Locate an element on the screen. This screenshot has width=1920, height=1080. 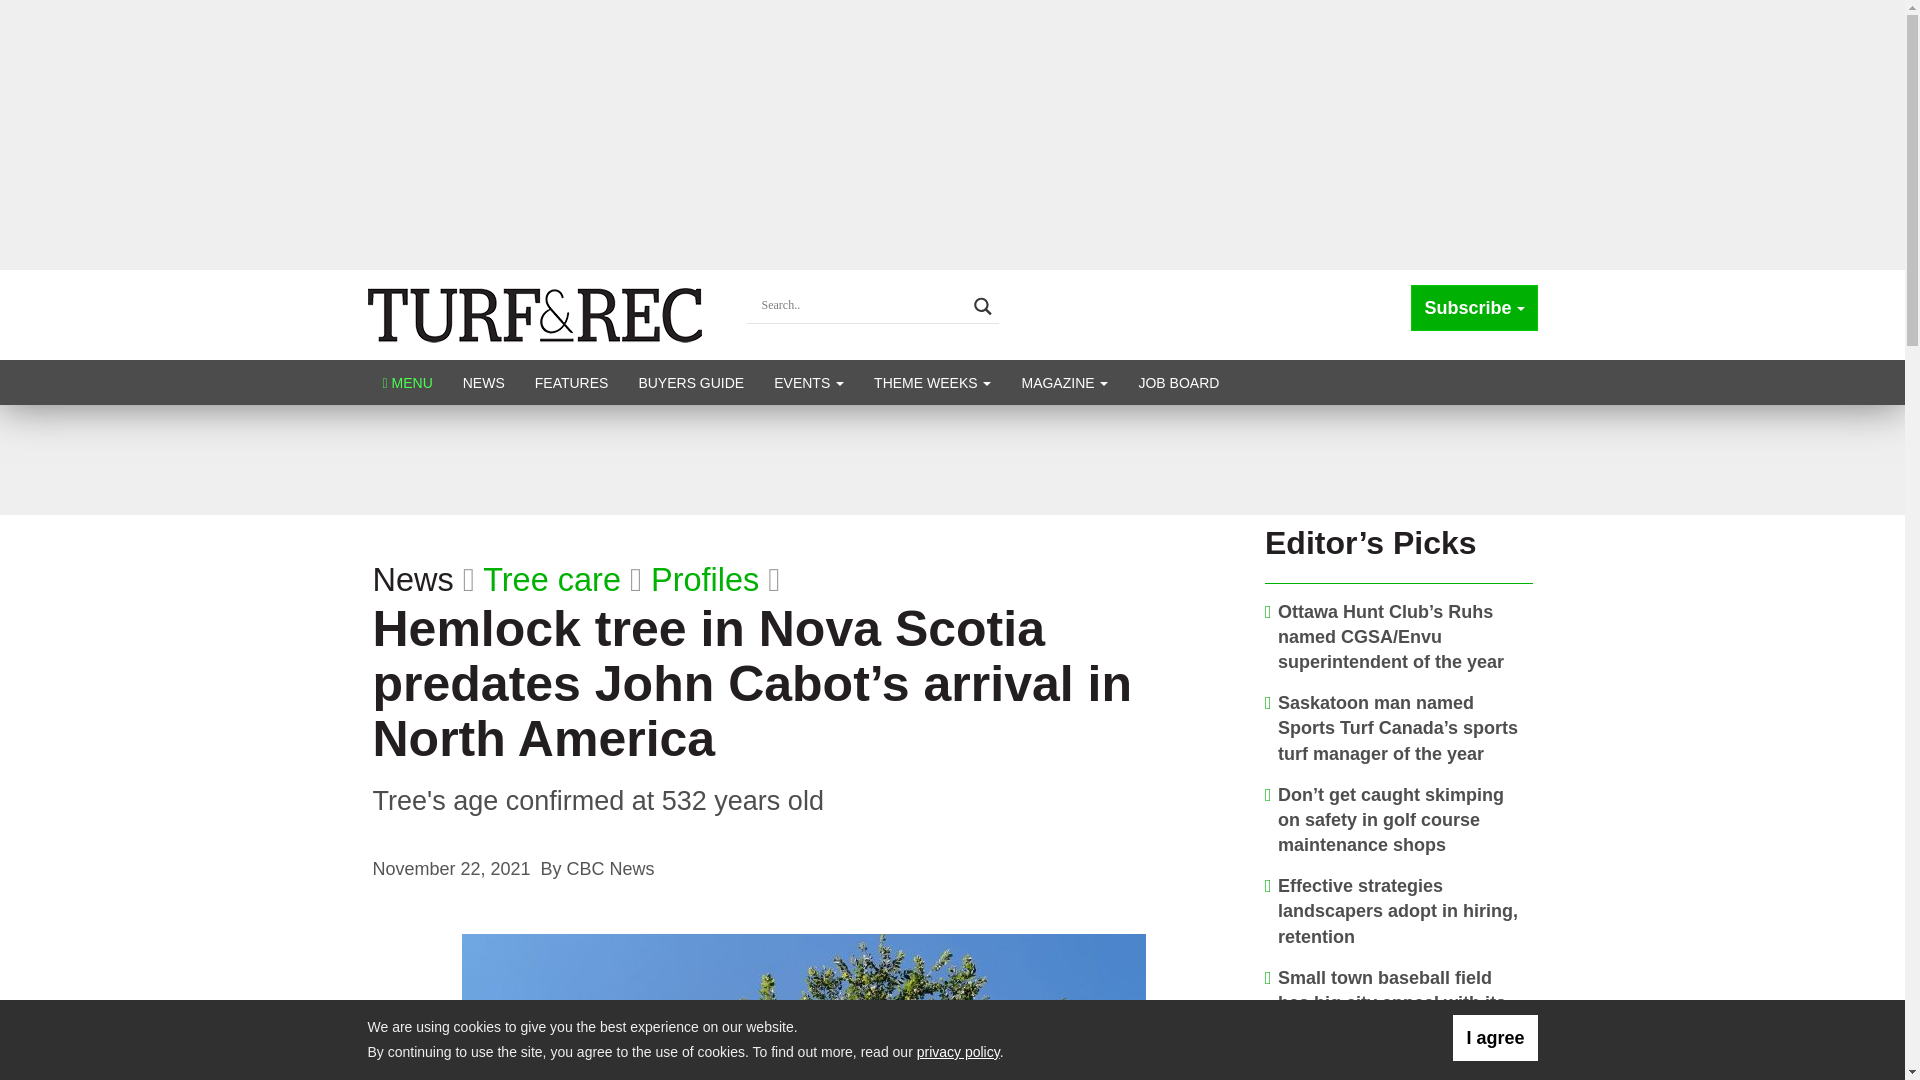
EVENTS is located at coordinates (808, 382).